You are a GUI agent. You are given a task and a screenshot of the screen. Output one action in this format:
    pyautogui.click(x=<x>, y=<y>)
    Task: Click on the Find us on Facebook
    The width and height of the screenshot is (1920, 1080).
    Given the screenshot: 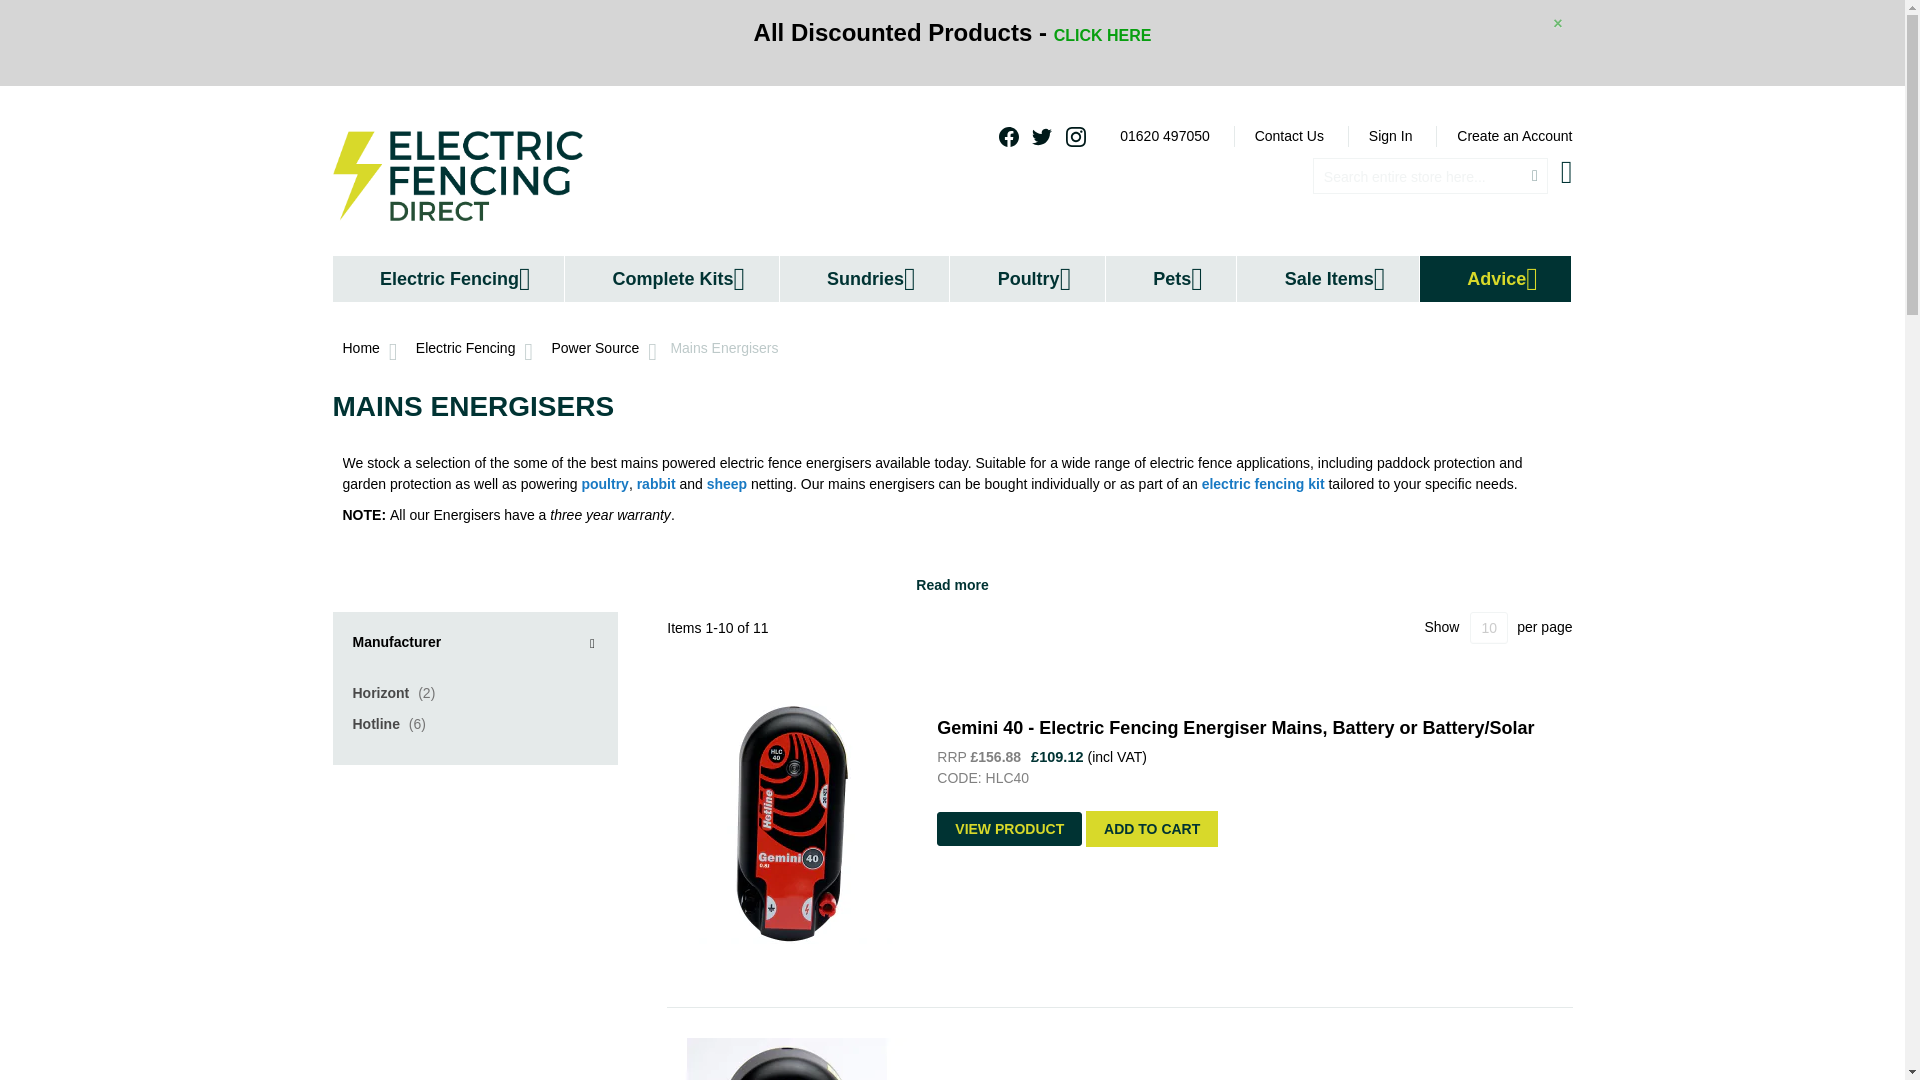 What is the action you would take?
    pyautogui.click(x=1008, y=136)
    